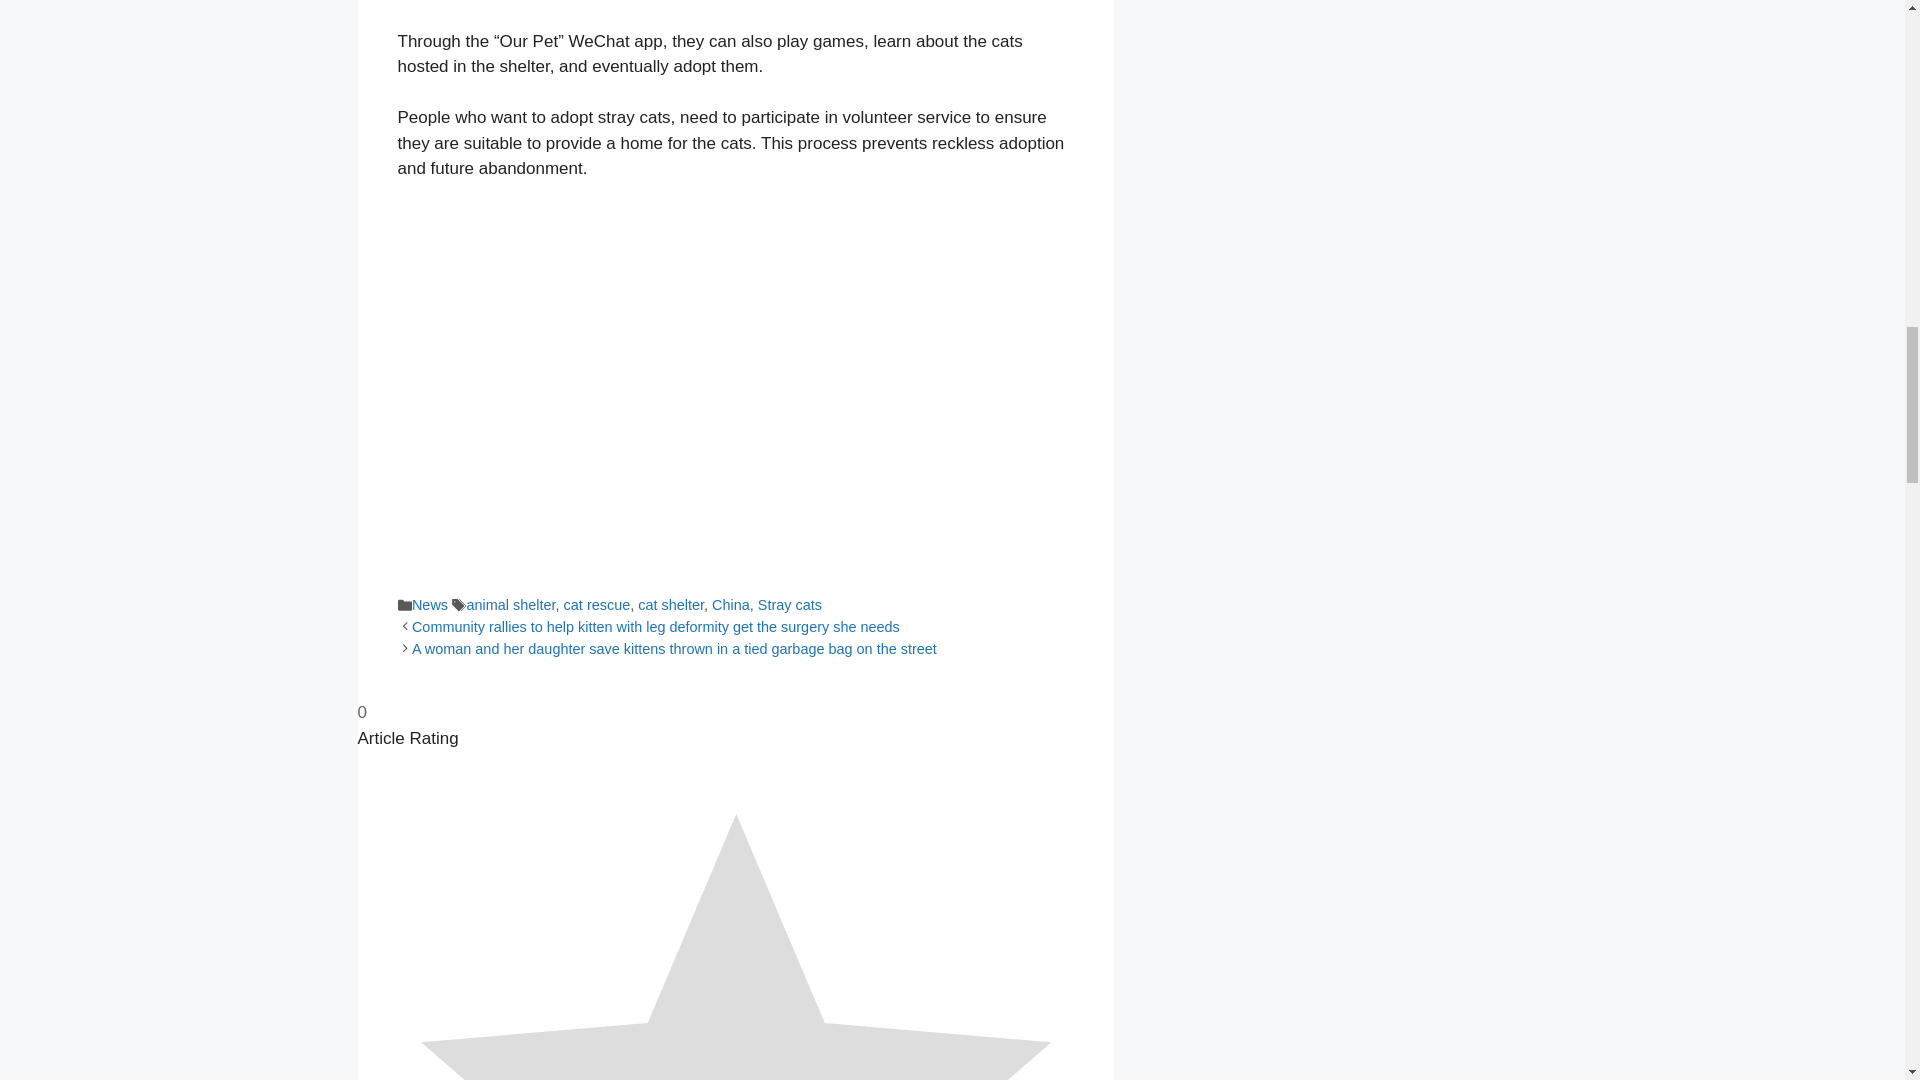 Image resolution: width=1920 pixels, height=1080 pixels. Describe the element at coordinates (790, 605) in the screenshot. I see `Stray cats` at that location.